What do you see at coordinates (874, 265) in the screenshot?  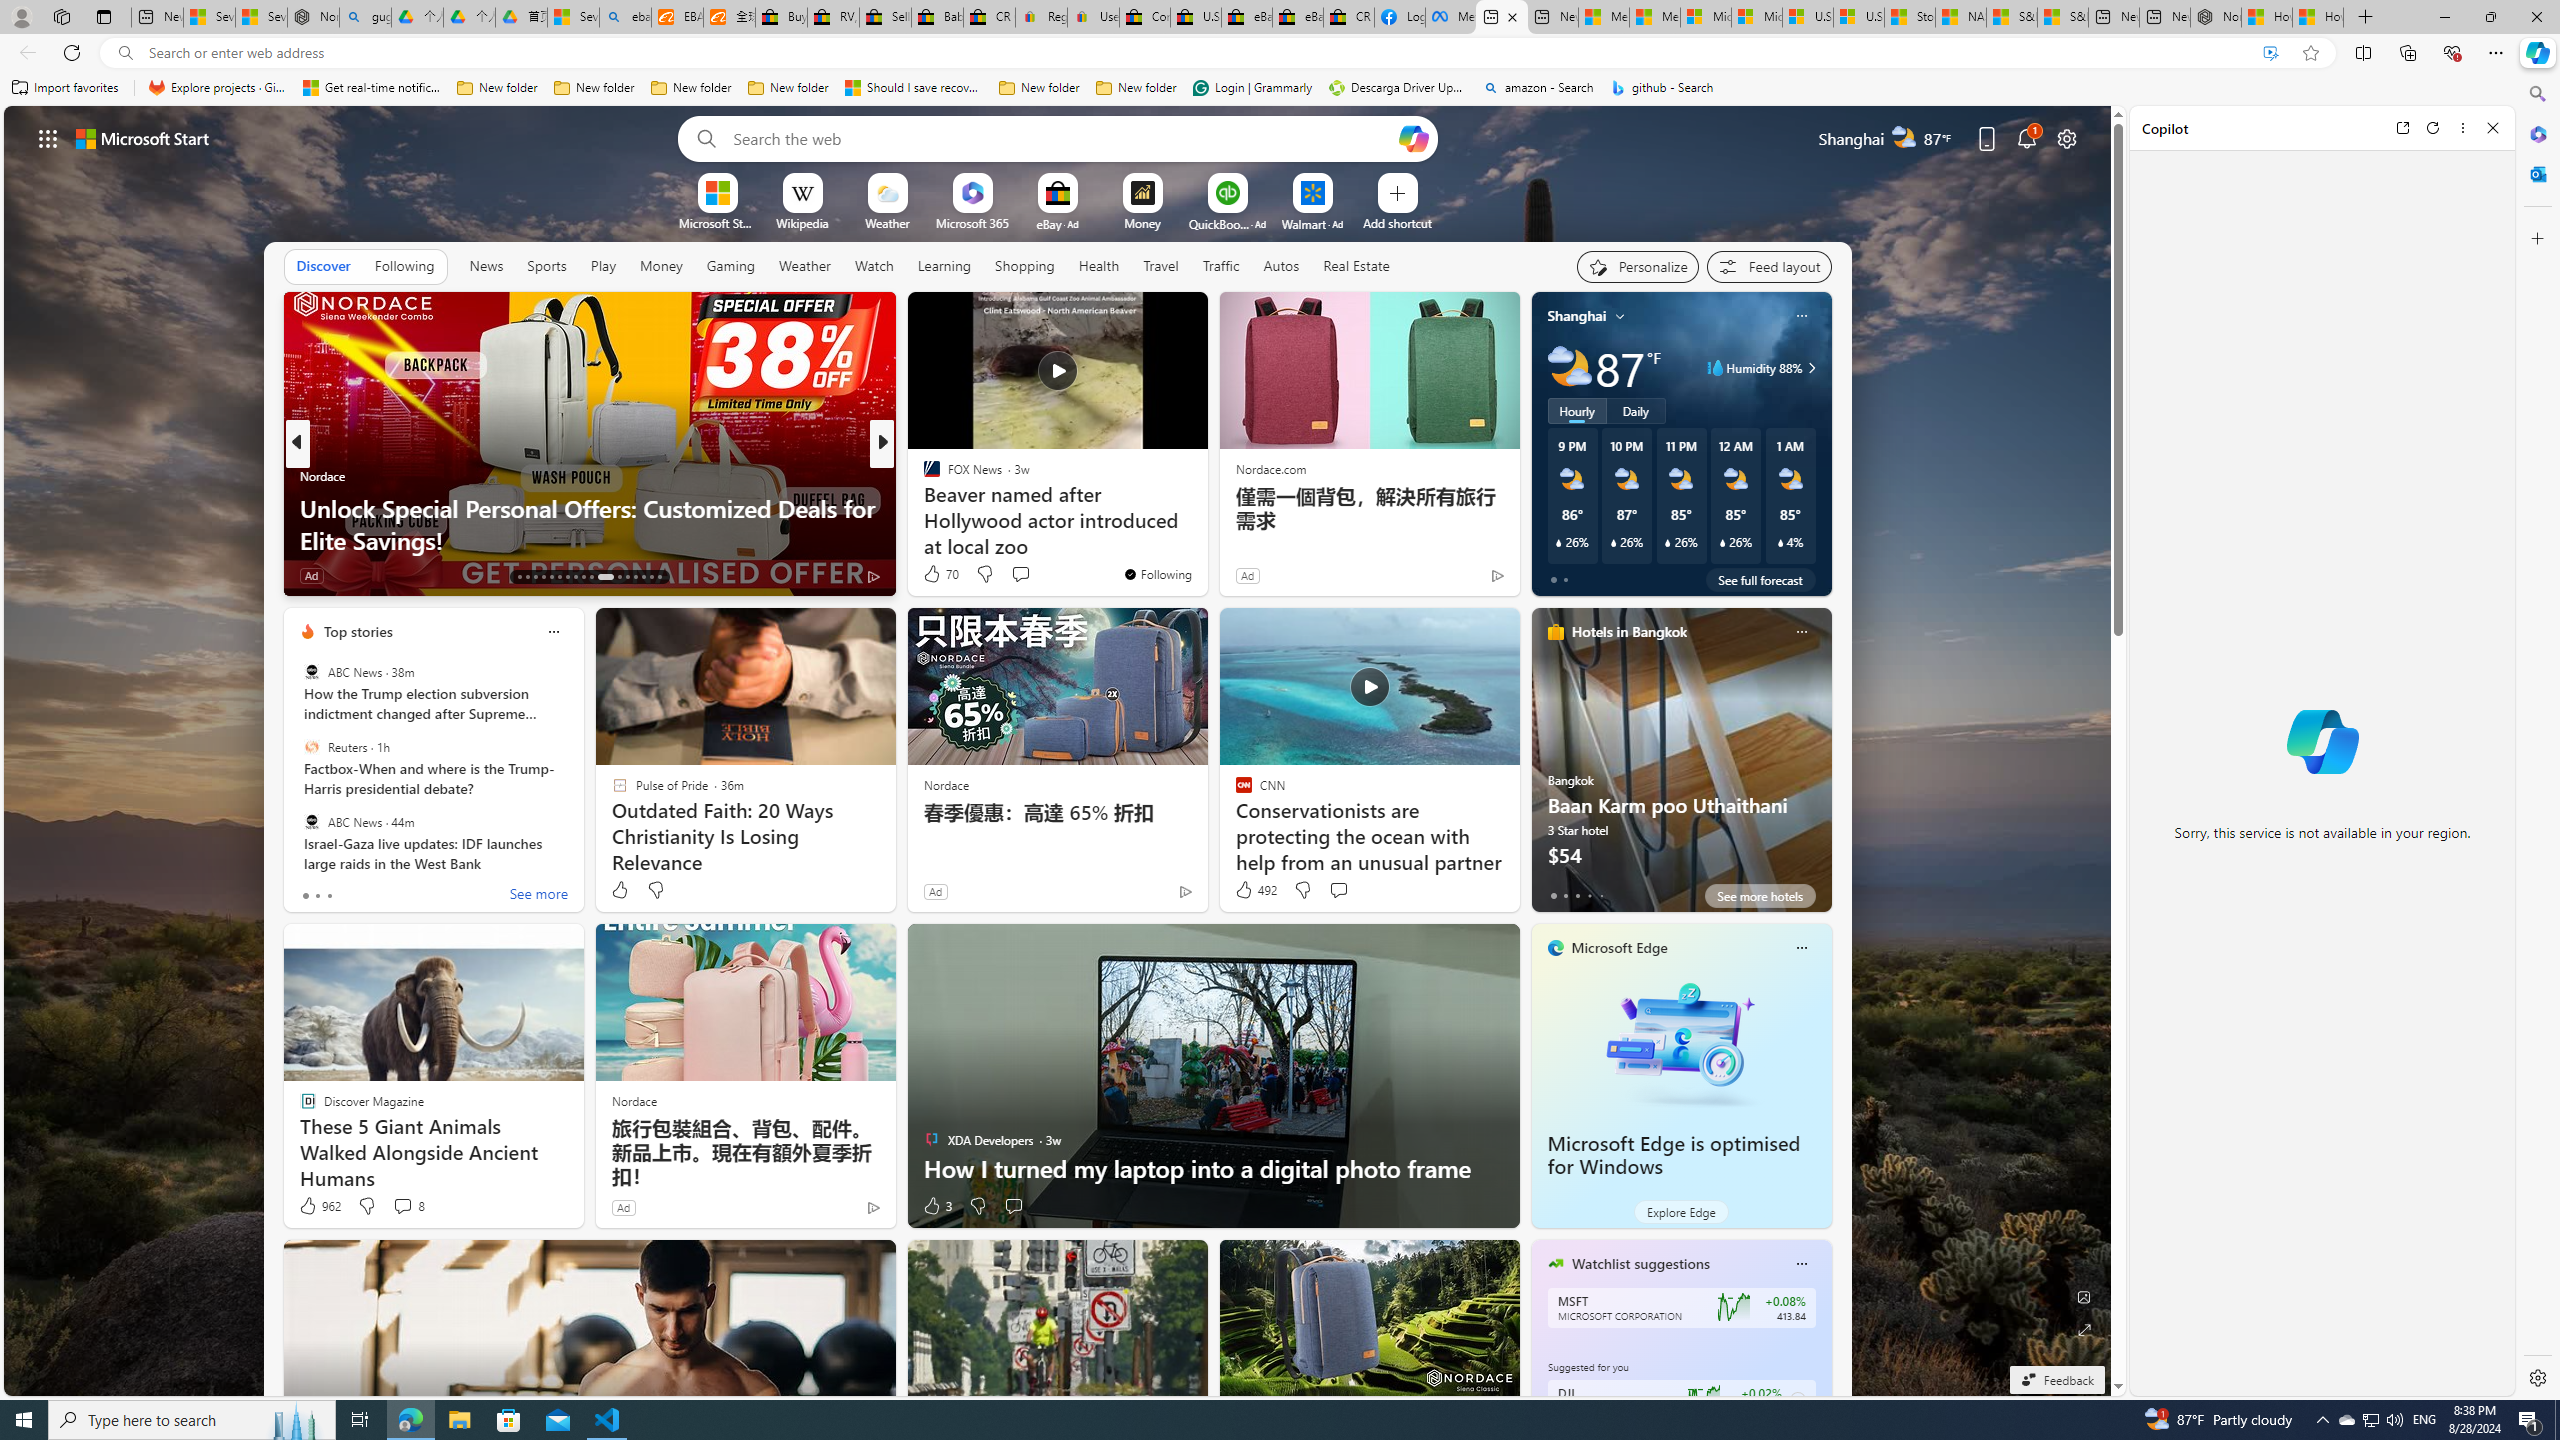 I see `Watch` at bounding box center [874, 265].